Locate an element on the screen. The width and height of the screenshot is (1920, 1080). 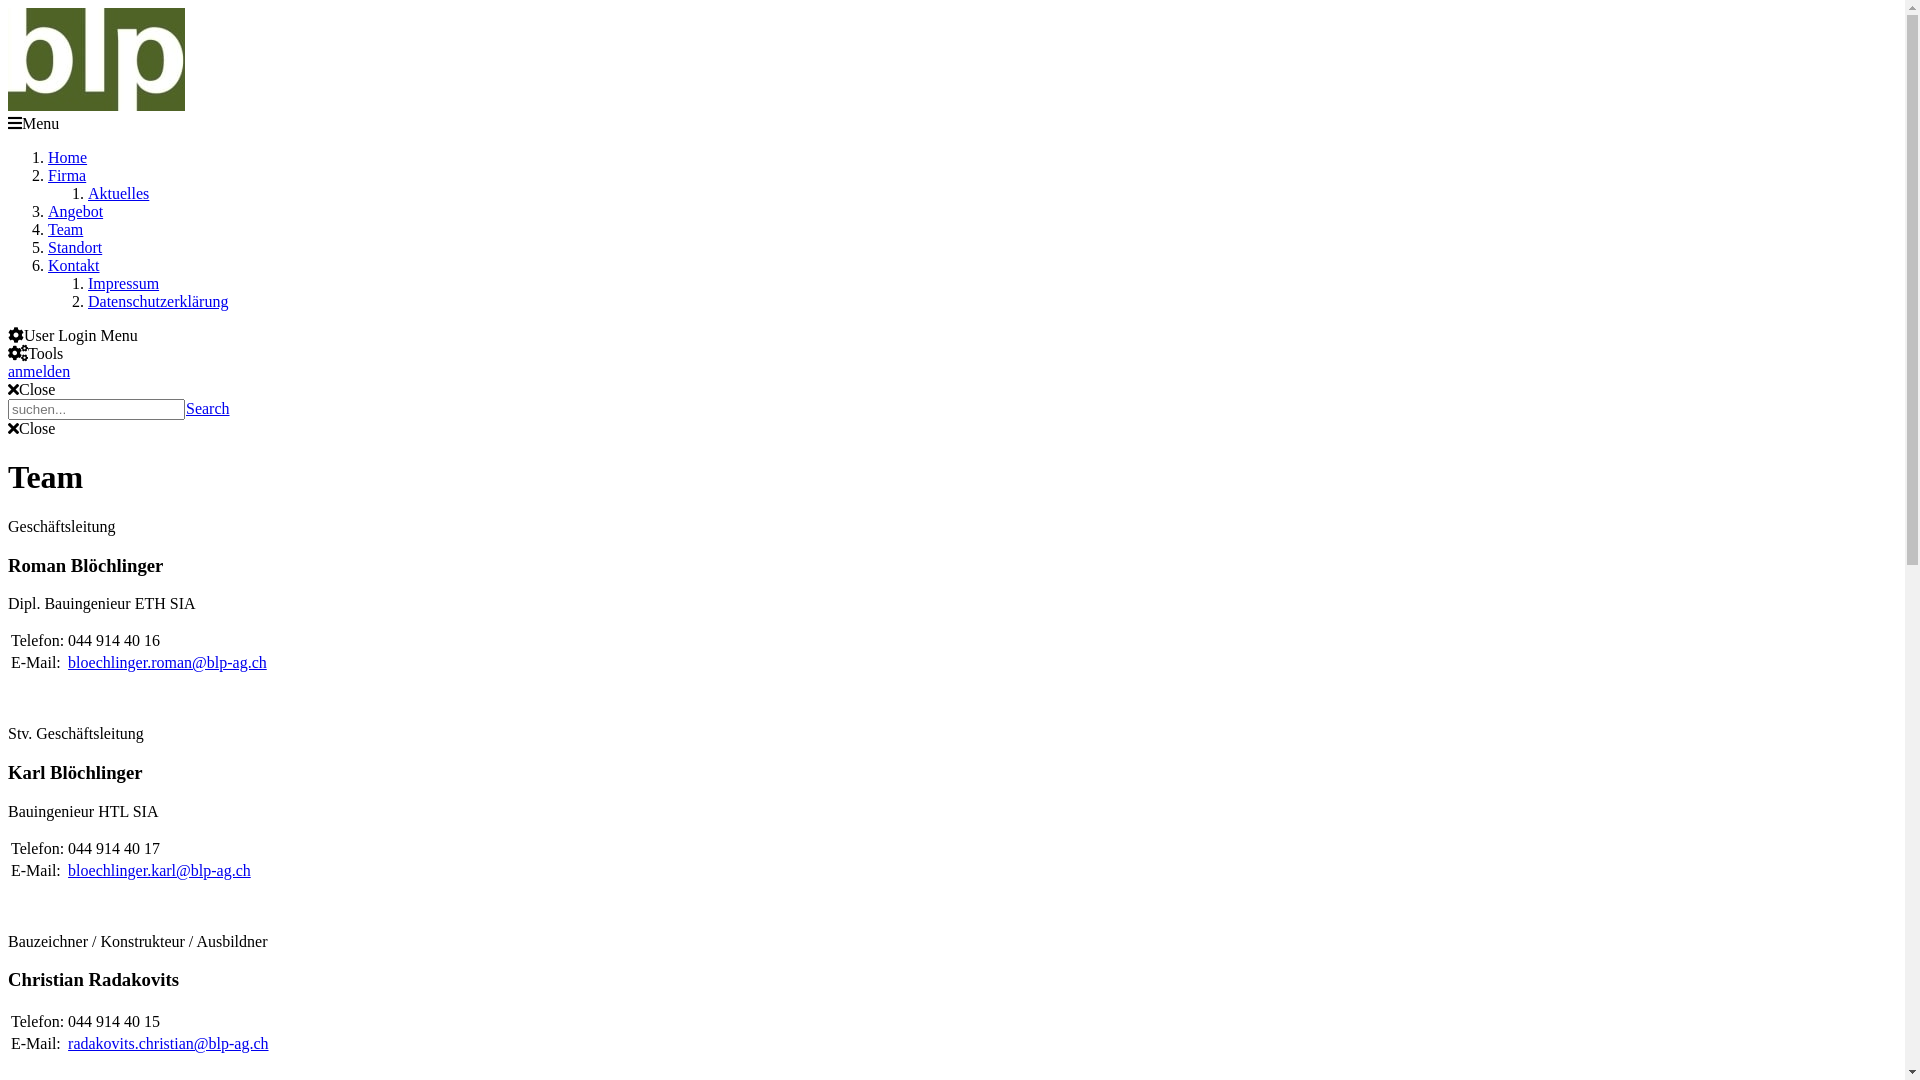
Aktuelles is located at coordinates (118, 194).